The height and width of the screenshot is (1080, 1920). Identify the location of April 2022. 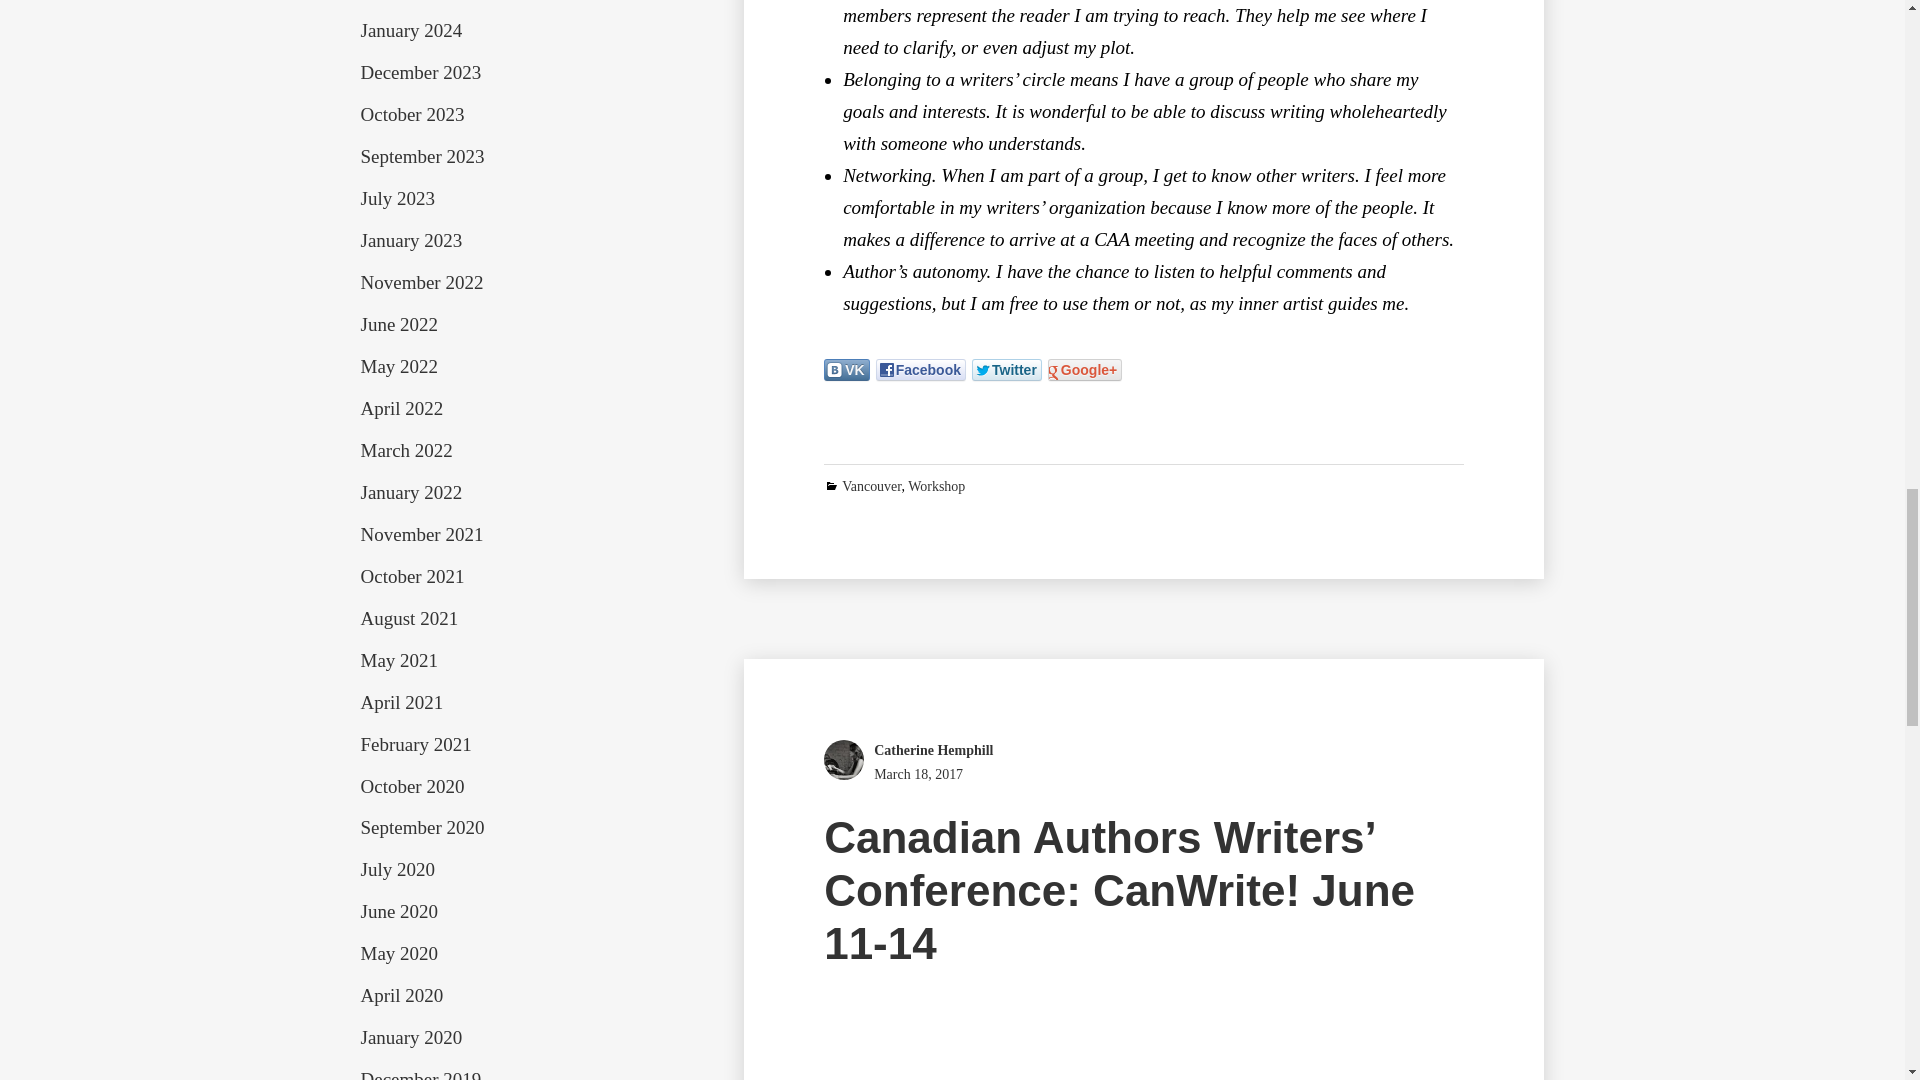
(402, 408).